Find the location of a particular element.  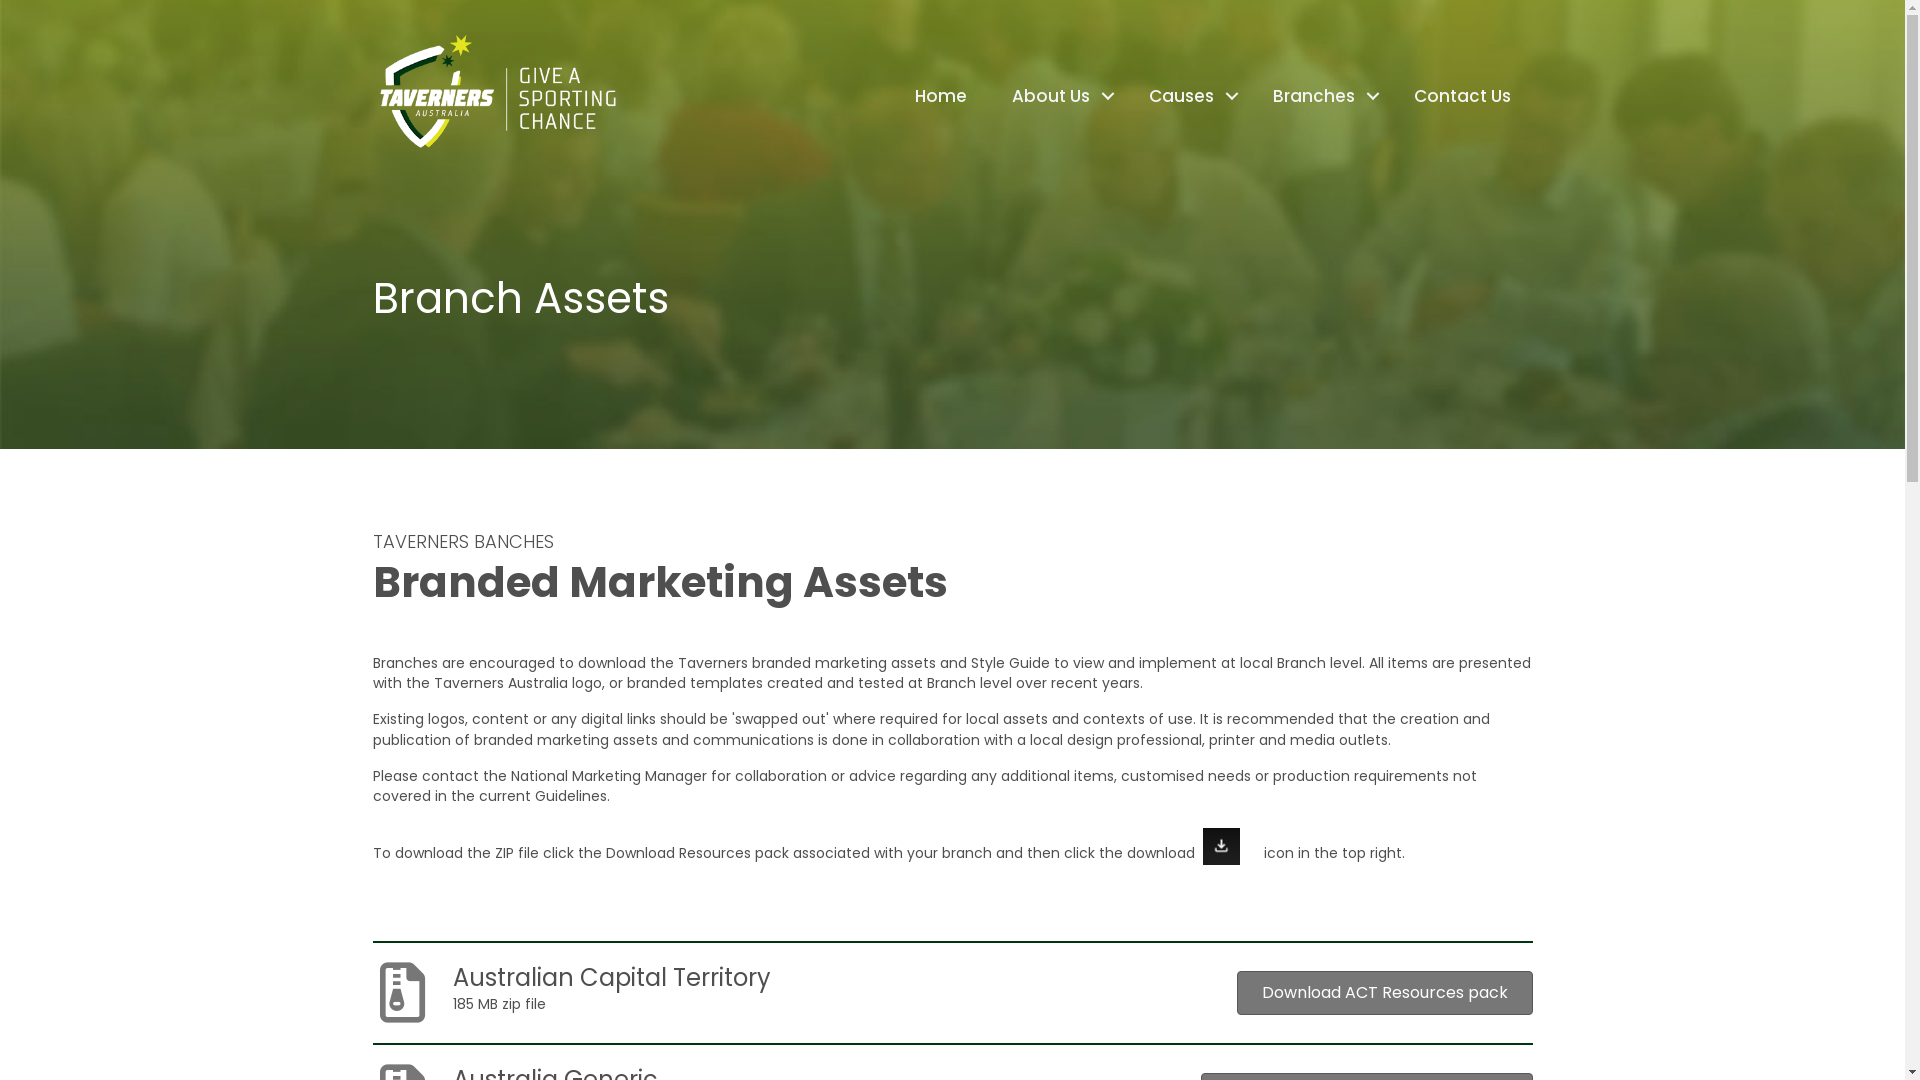

Branches is located at coordinates (1320, 96).